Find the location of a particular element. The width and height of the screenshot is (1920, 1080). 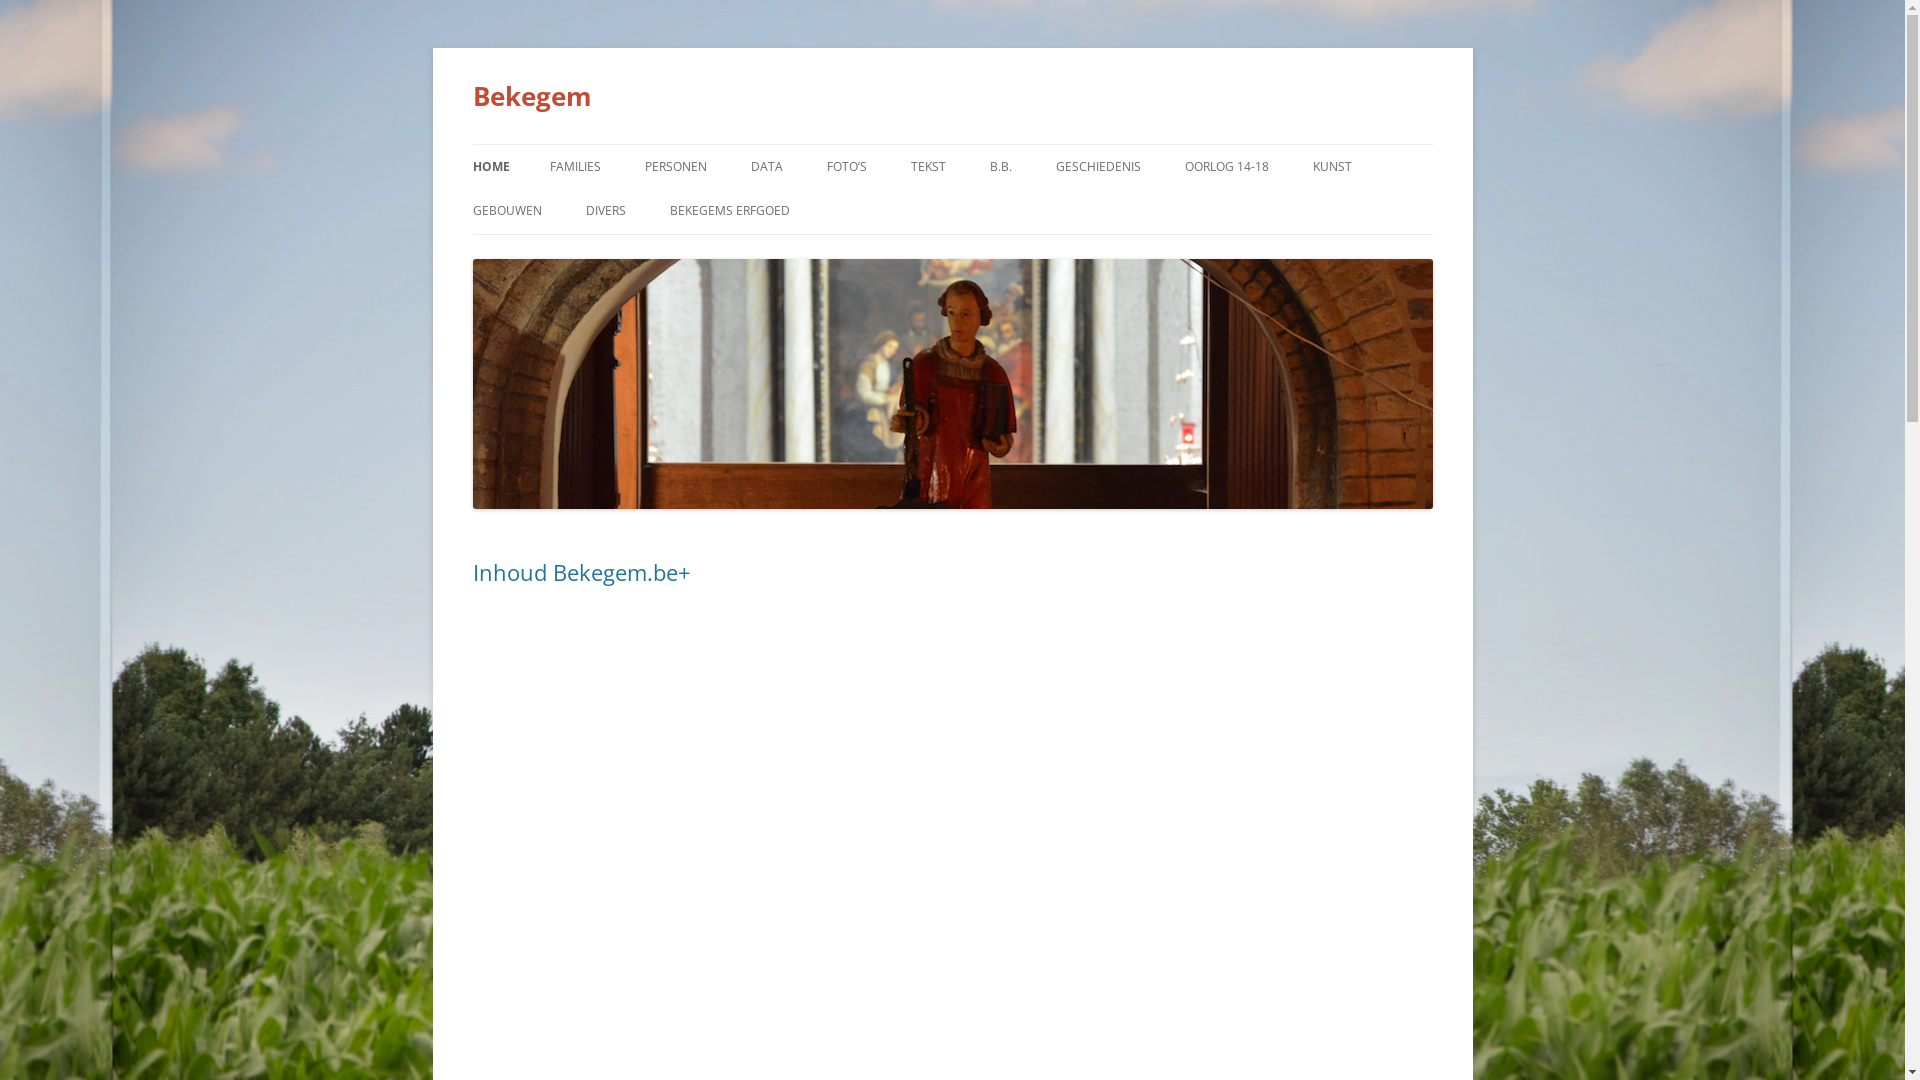

OORLOG 14-18 is located at coordinates (1226, 167).